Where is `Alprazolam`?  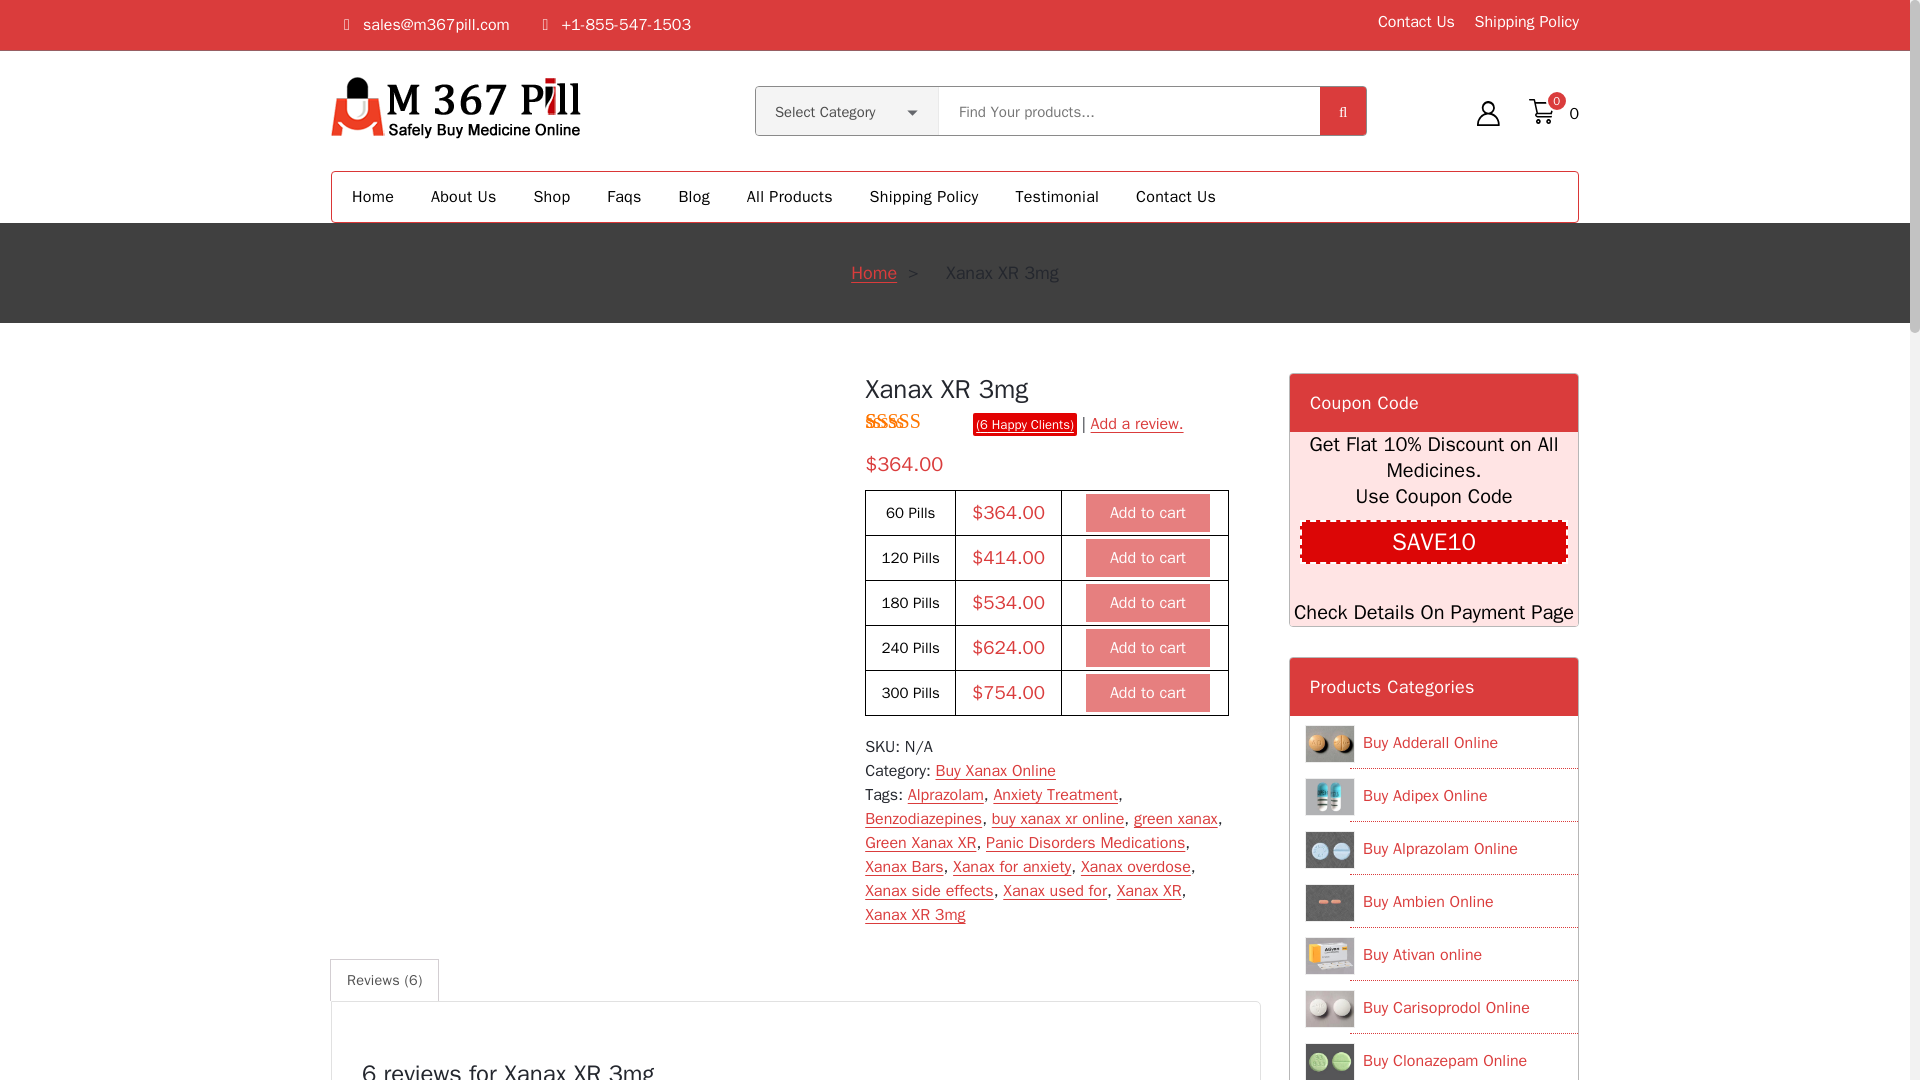
Alprazolam is located at coordinates (946, 794).